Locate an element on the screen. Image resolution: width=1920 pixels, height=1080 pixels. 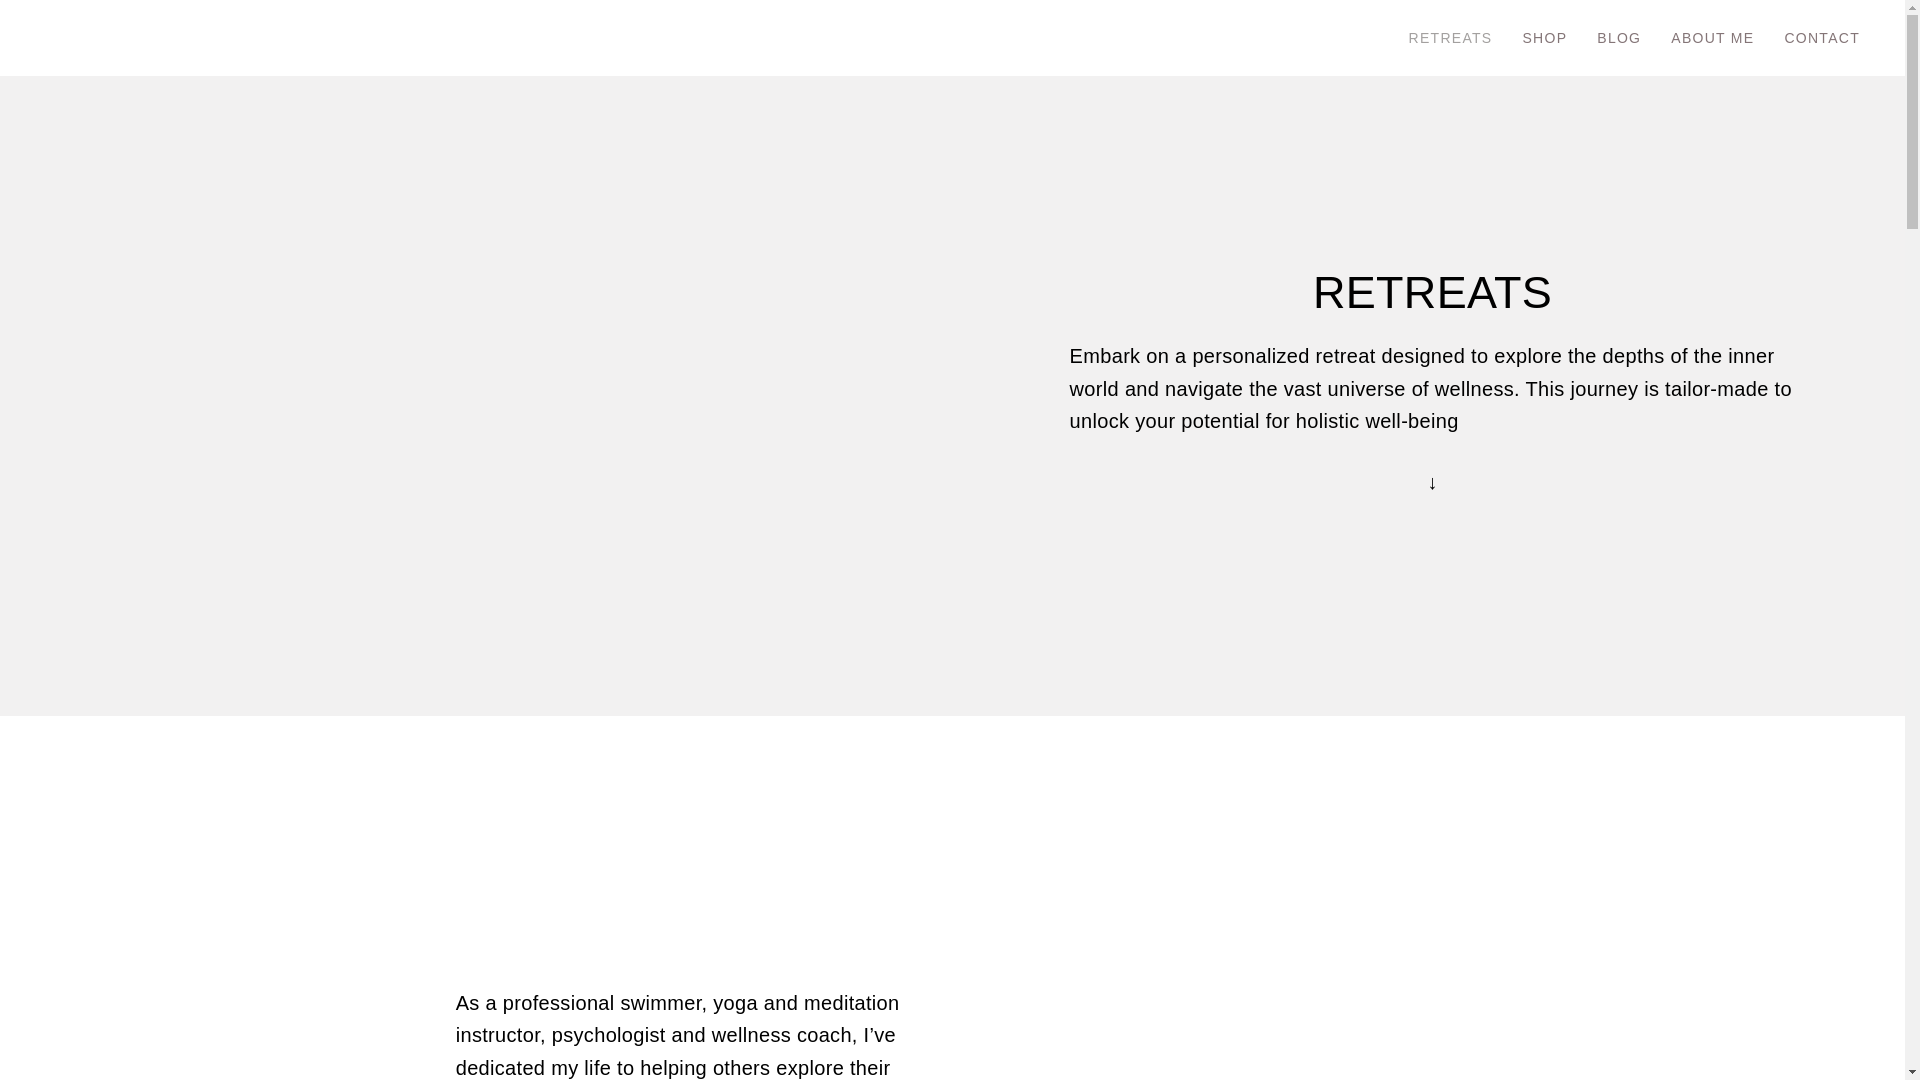
BLOG is located at coordinates (1618, 38).